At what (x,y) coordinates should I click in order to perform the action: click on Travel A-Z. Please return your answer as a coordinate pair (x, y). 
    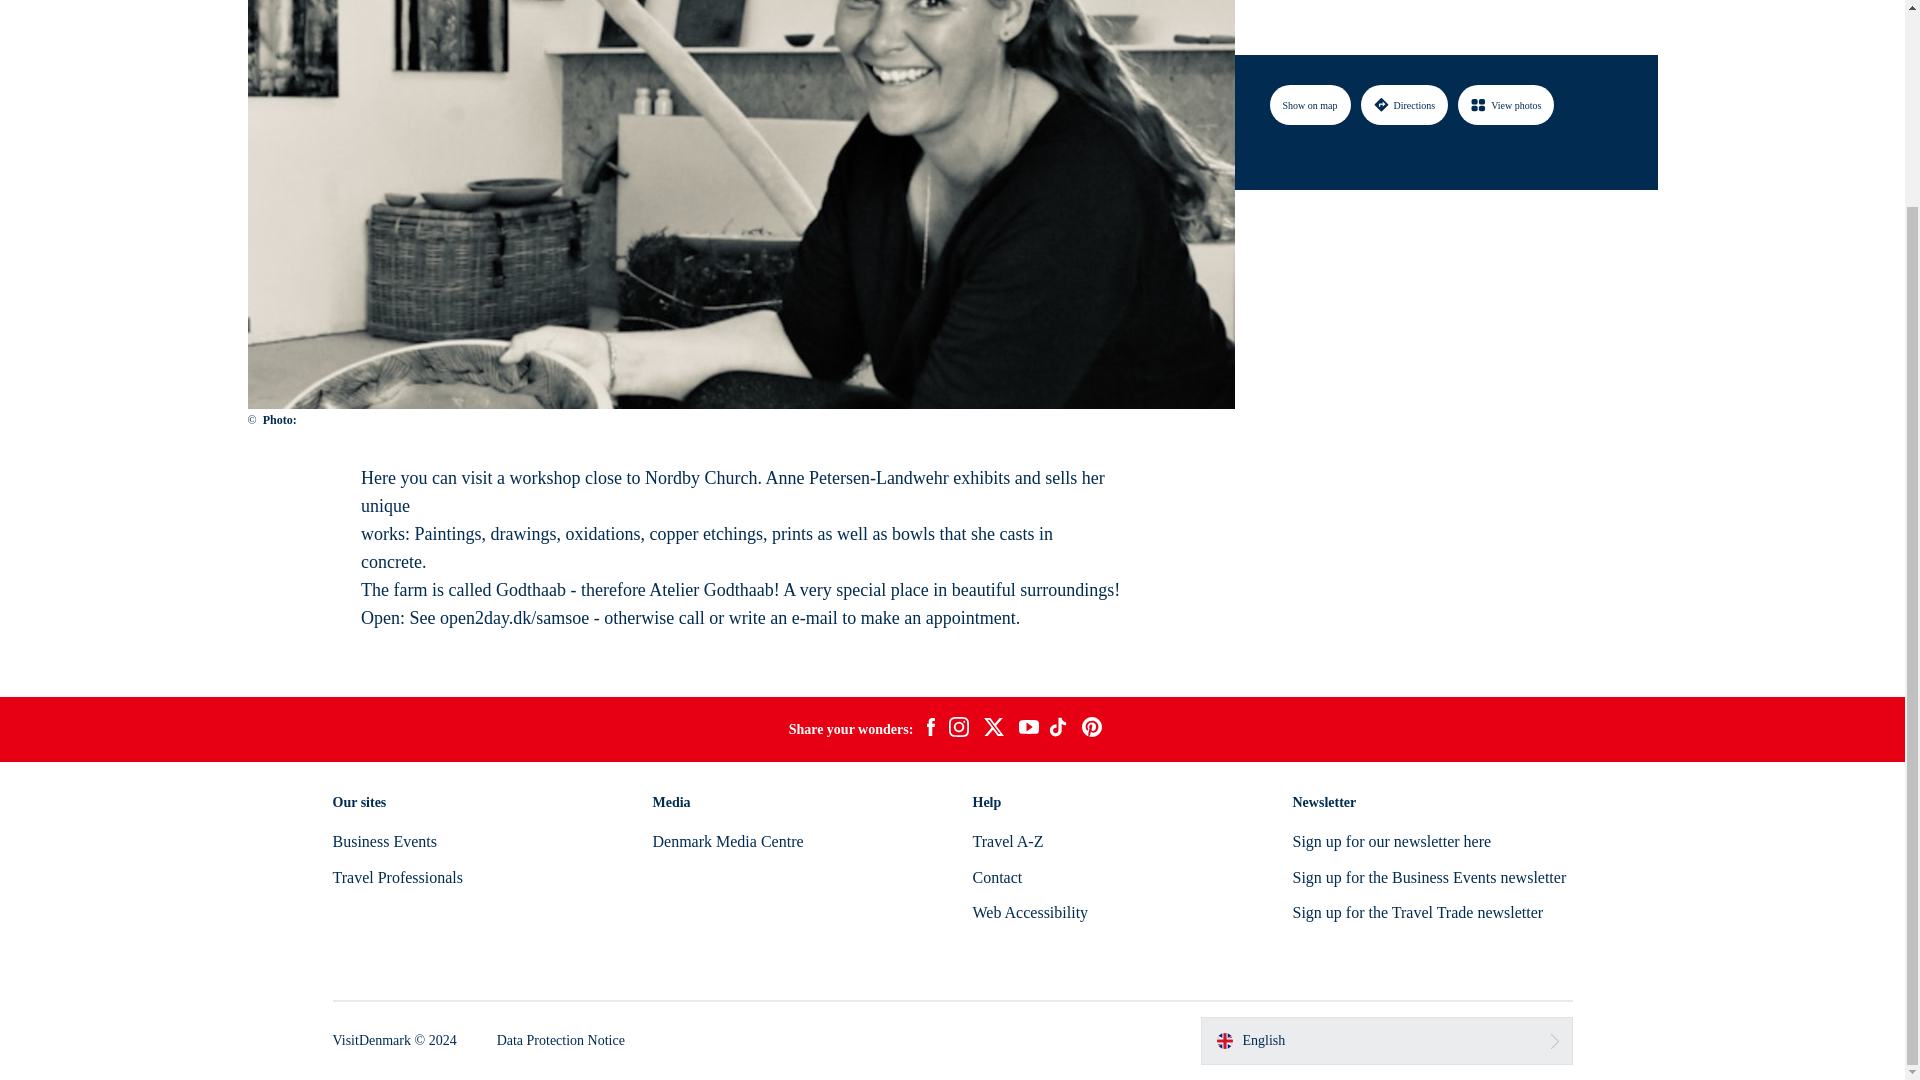
    Looking at the image, I should click on (1006, 840).